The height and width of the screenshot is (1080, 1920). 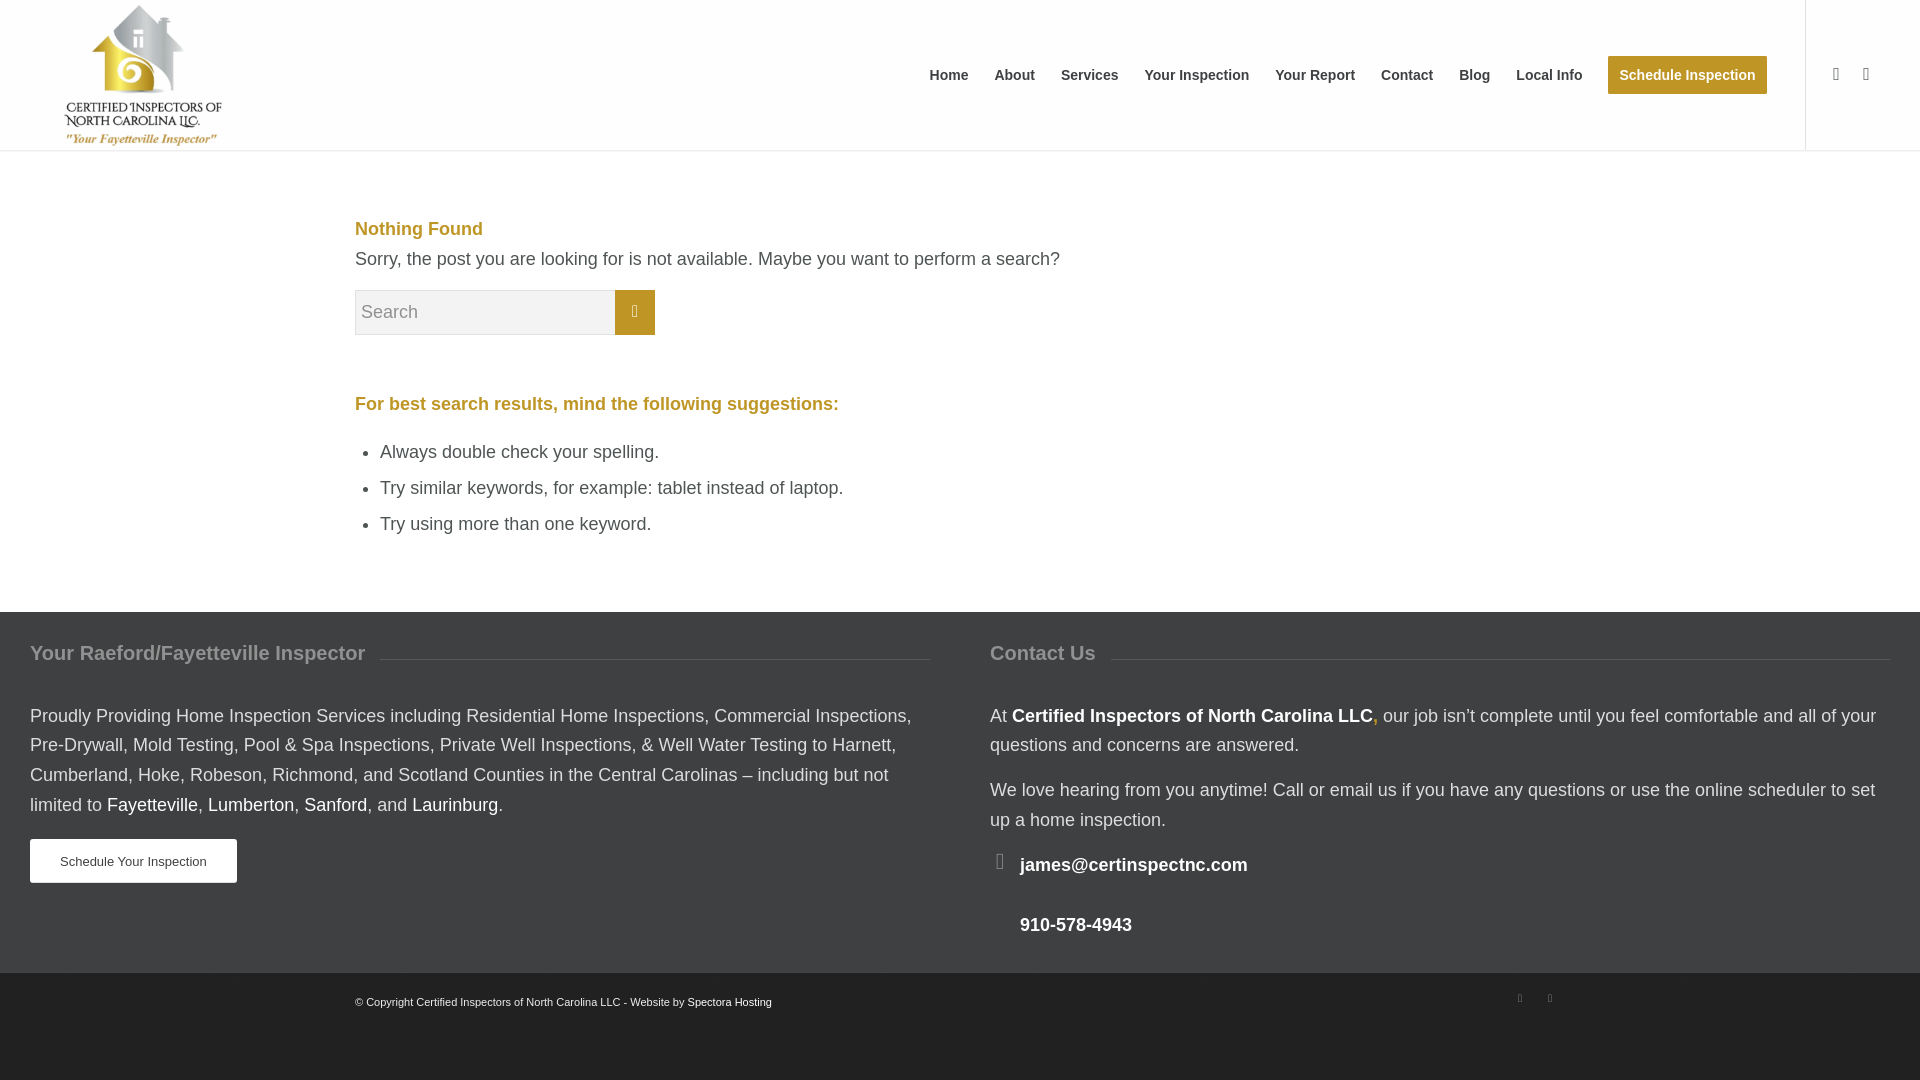 What do you see at coordinates (1076, 924) in the screenshot?
I see `910-578-4943` at bounding box center [1076, 924].